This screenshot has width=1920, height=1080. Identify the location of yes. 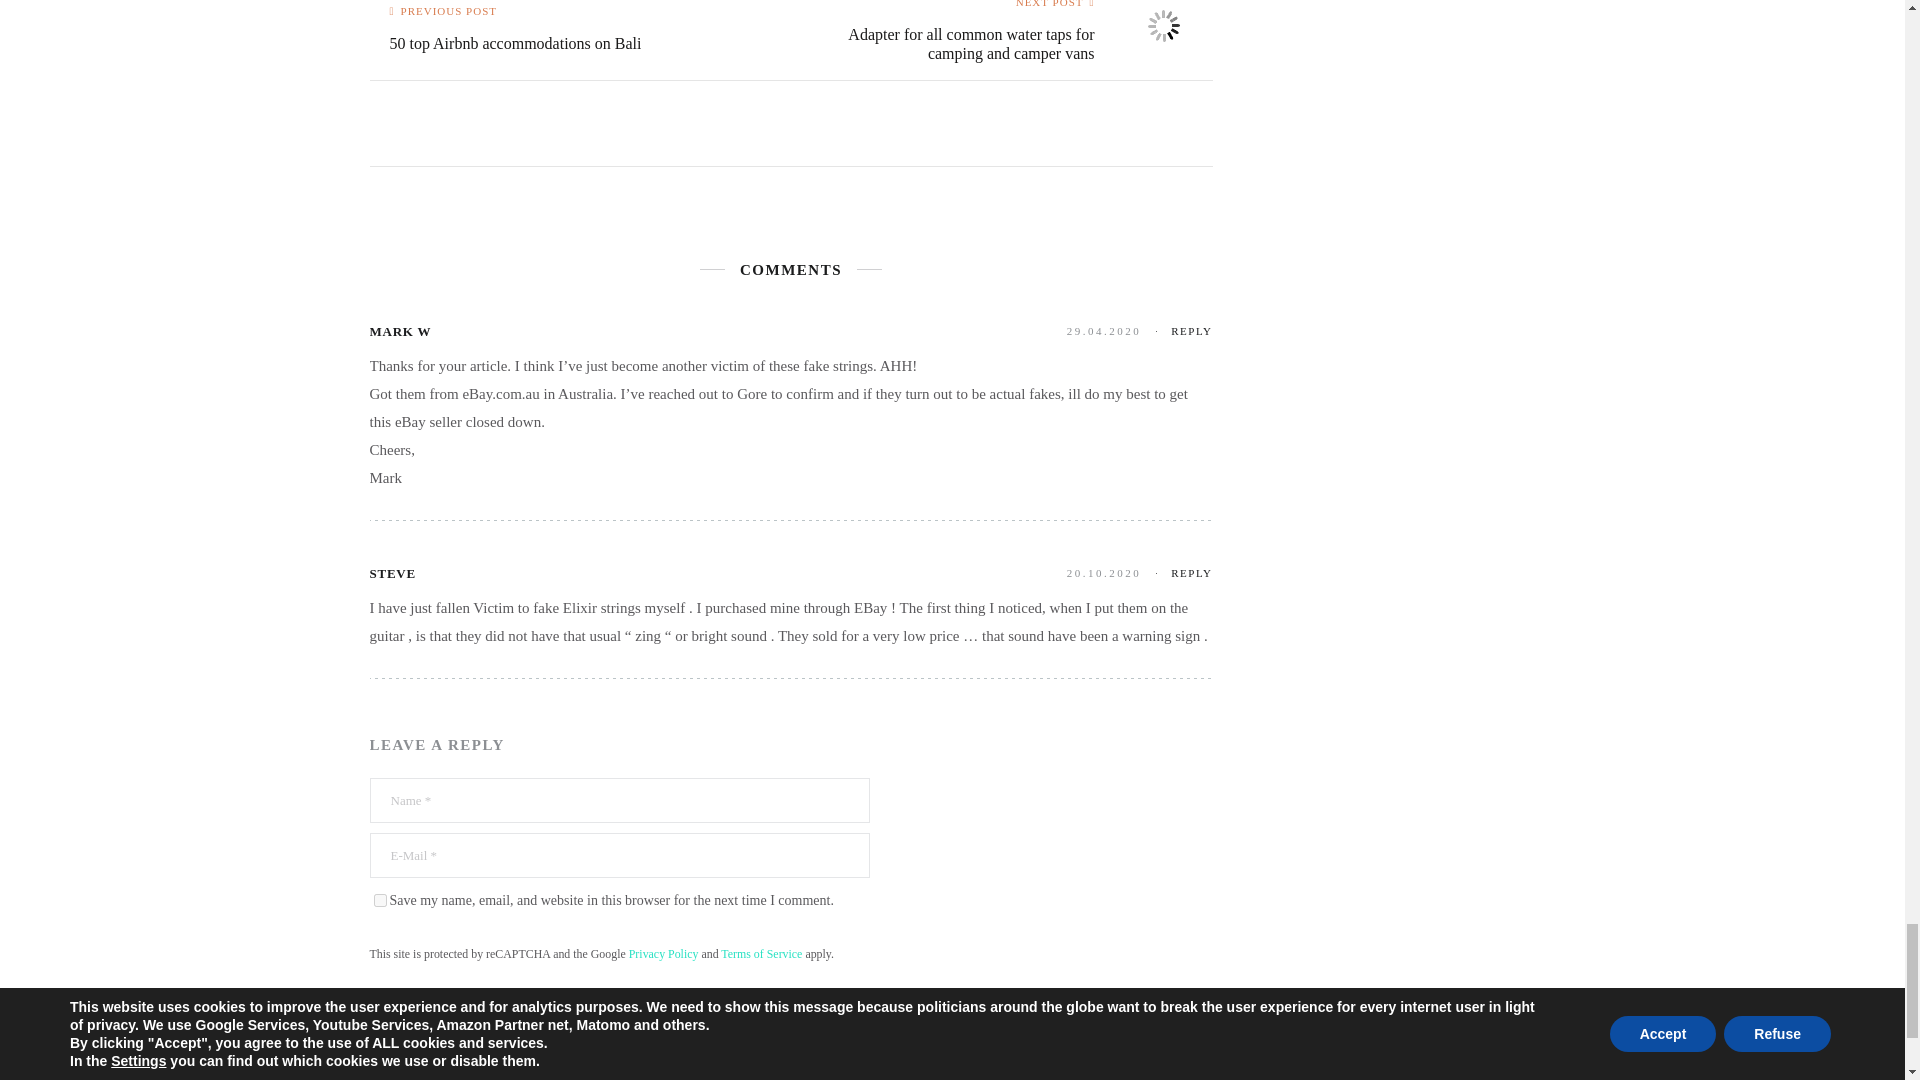
(380, 900).